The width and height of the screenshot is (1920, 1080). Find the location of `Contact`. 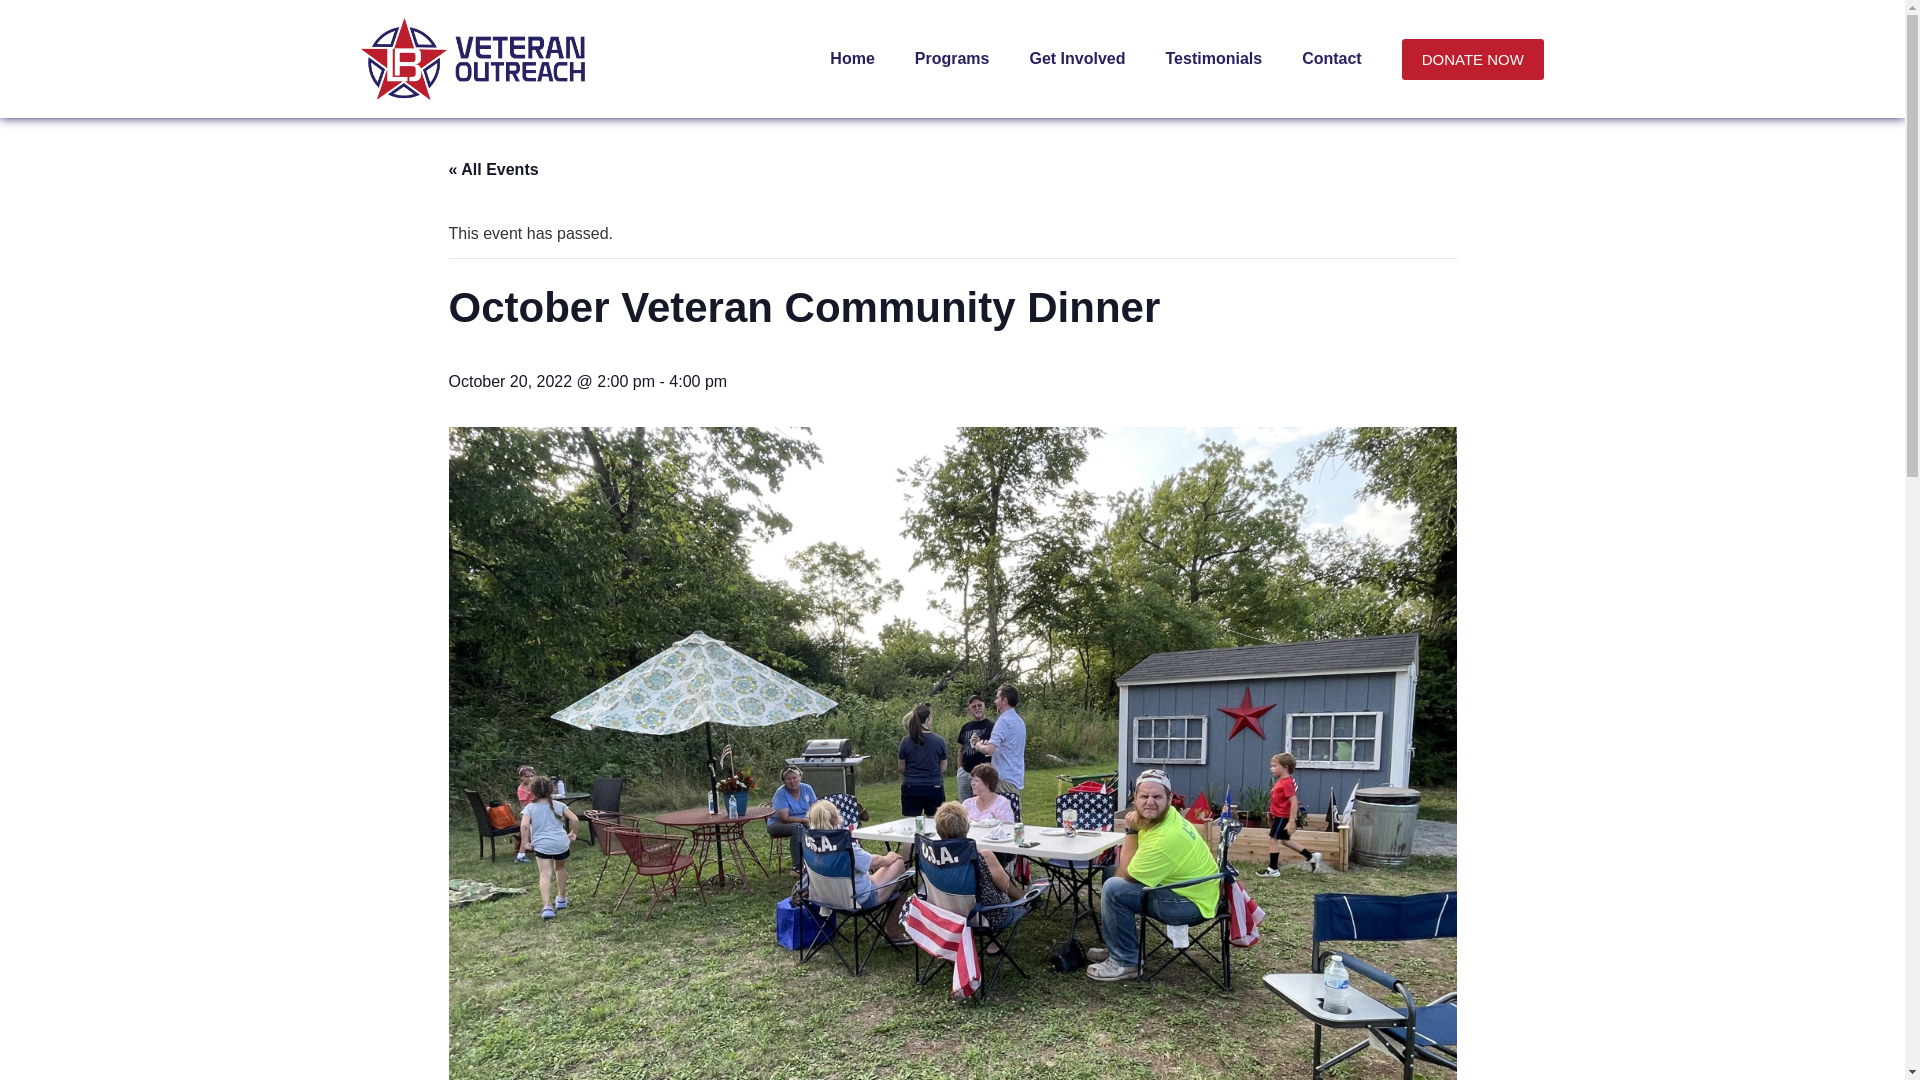

Contact is located at coordinates (1332, 58).